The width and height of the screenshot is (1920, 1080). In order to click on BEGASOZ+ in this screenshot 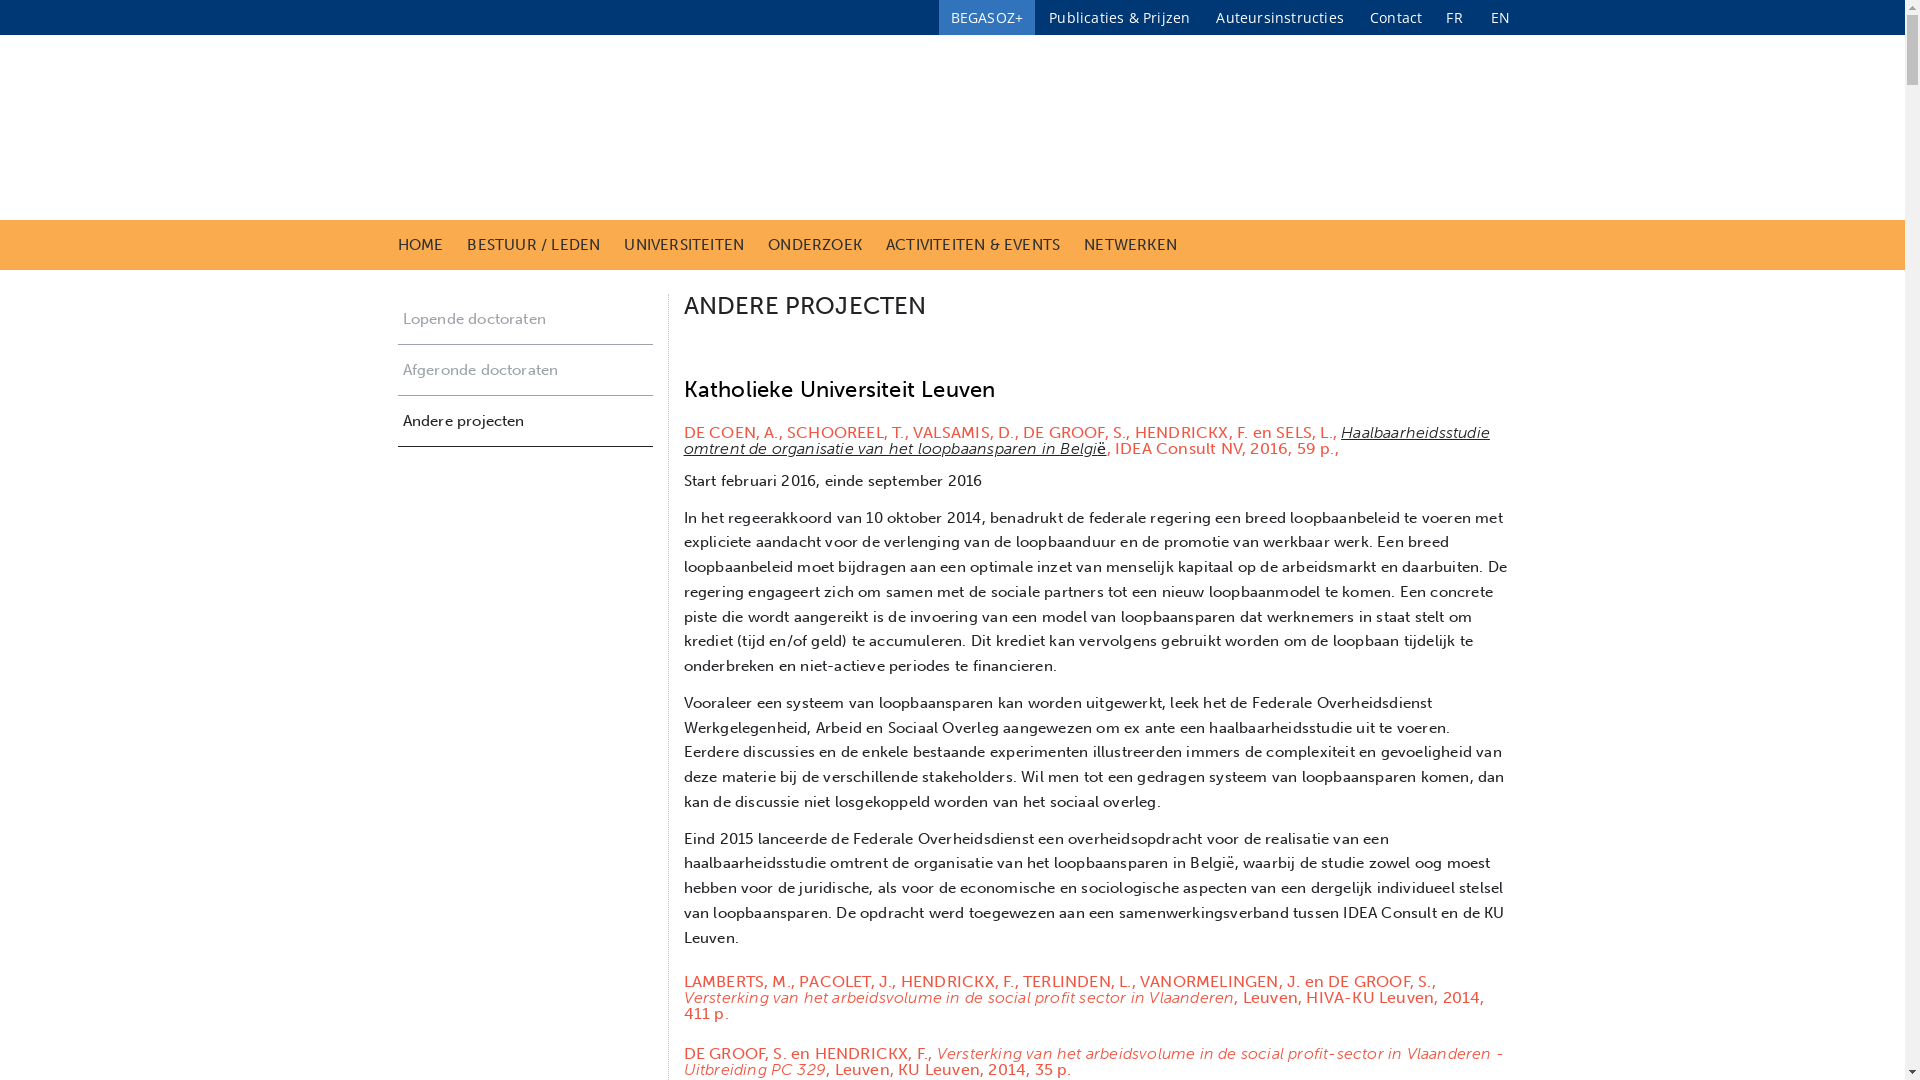, I will do `click(988, 18)`.